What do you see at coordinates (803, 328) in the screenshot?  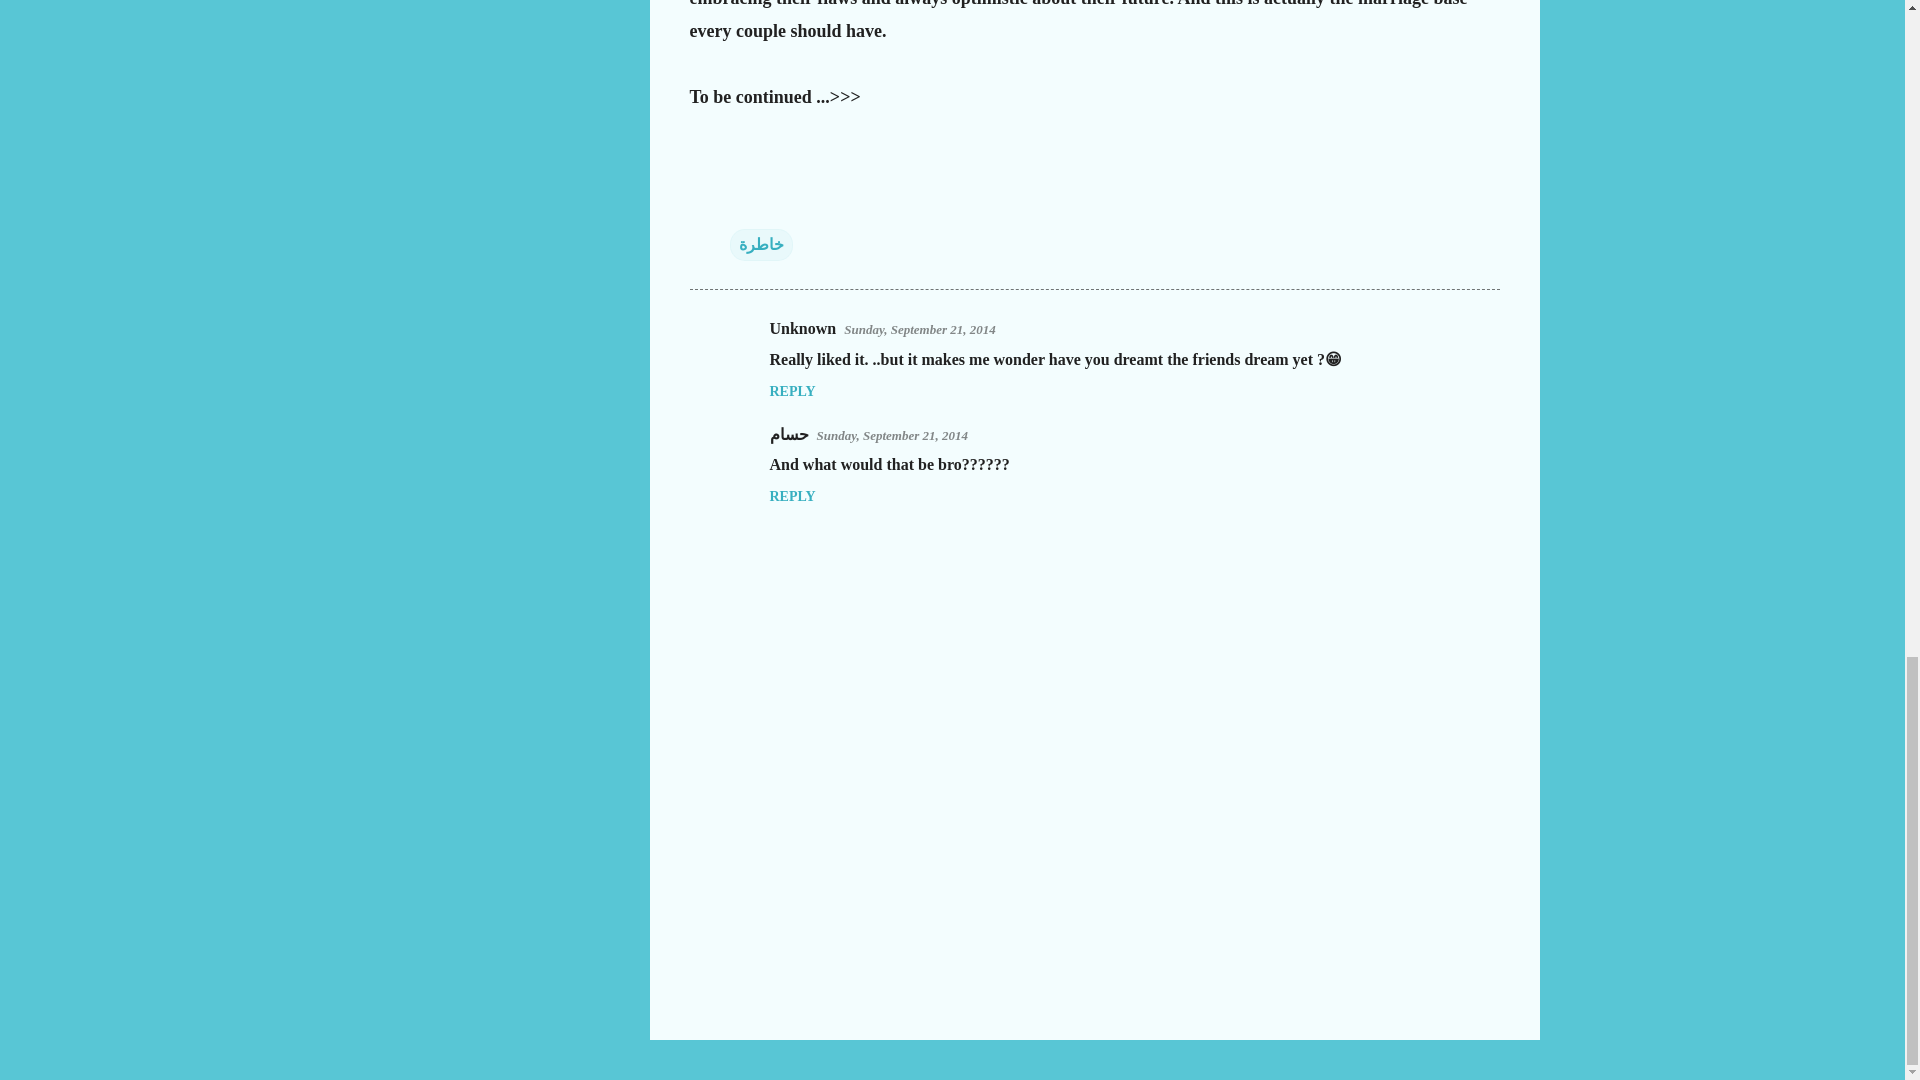 I see `Unknown` at bounding box center [803, 328].